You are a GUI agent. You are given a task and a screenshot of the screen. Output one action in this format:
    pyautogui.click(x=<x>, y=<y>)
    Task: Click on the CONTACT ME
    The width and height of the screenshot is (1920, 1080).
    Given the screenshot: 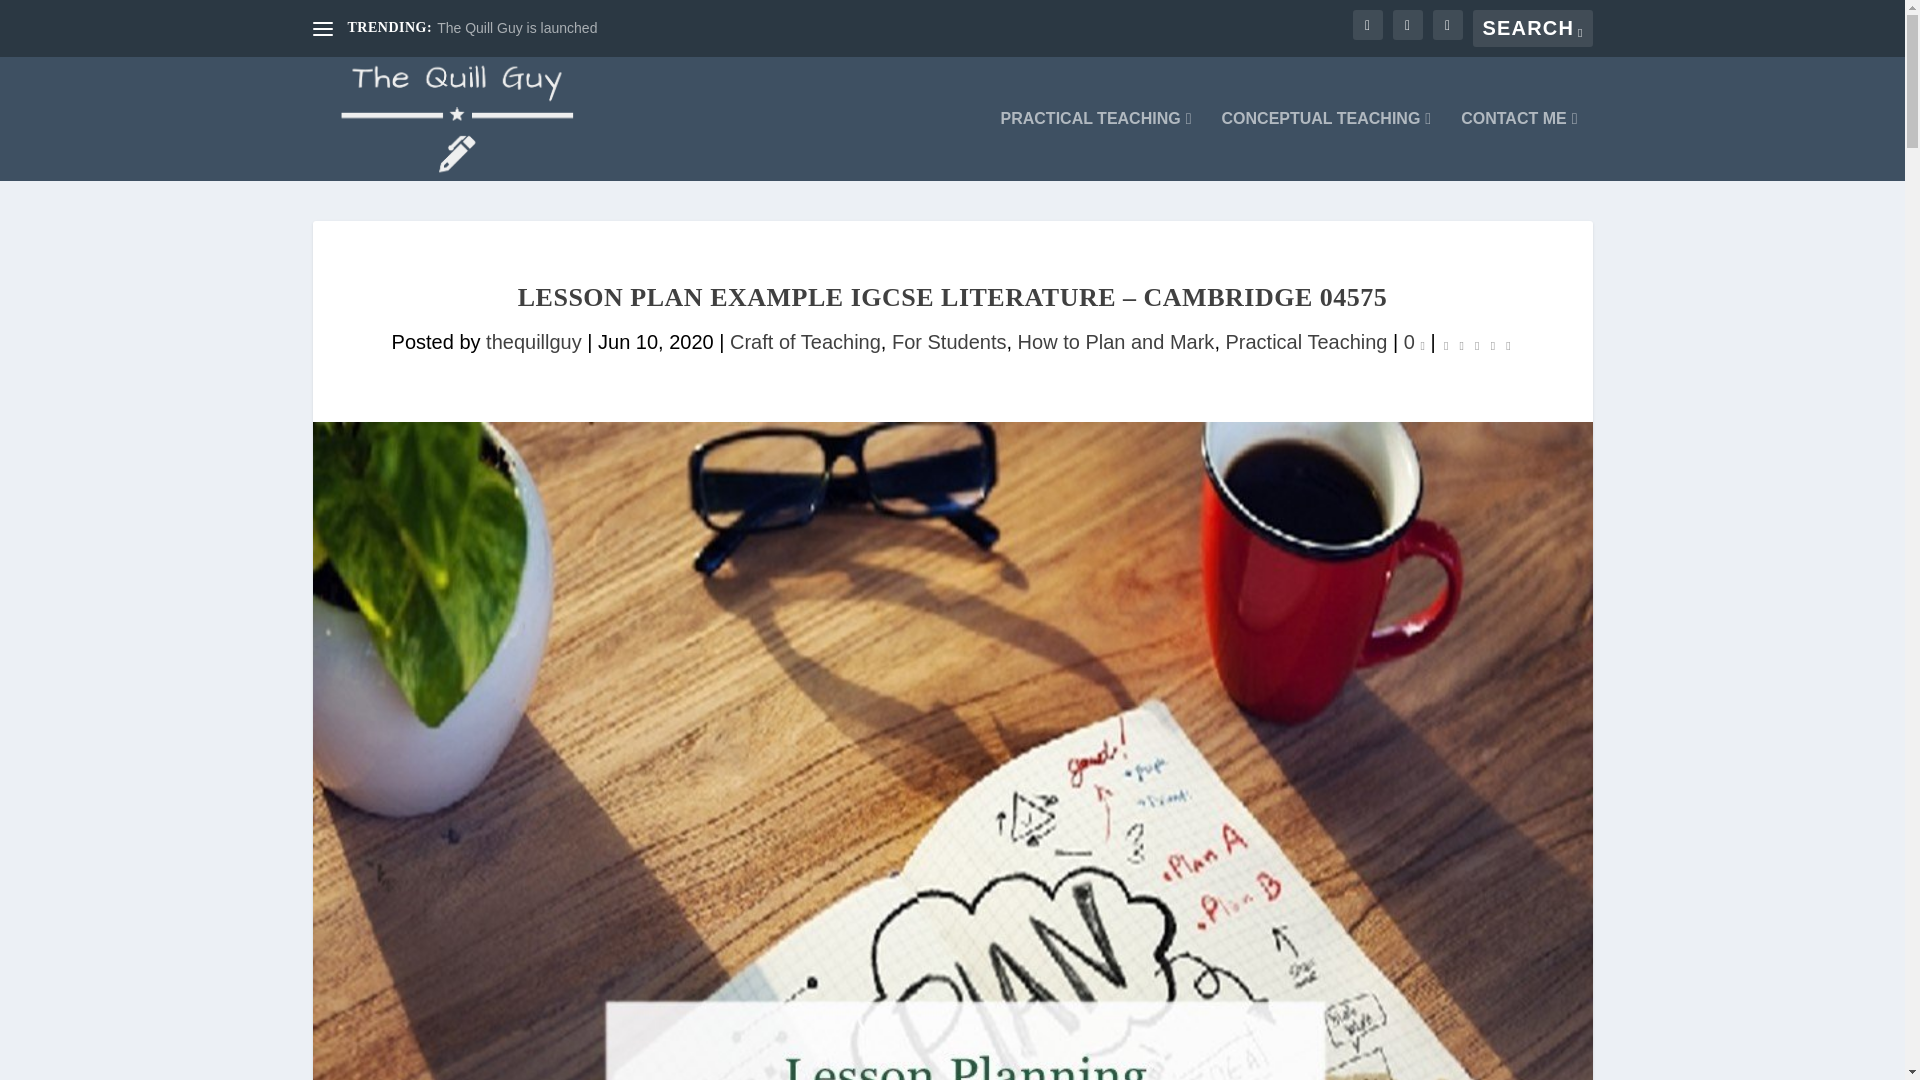 What is the action you would take?
    pyautogui.click(x=1518, y=146)
    